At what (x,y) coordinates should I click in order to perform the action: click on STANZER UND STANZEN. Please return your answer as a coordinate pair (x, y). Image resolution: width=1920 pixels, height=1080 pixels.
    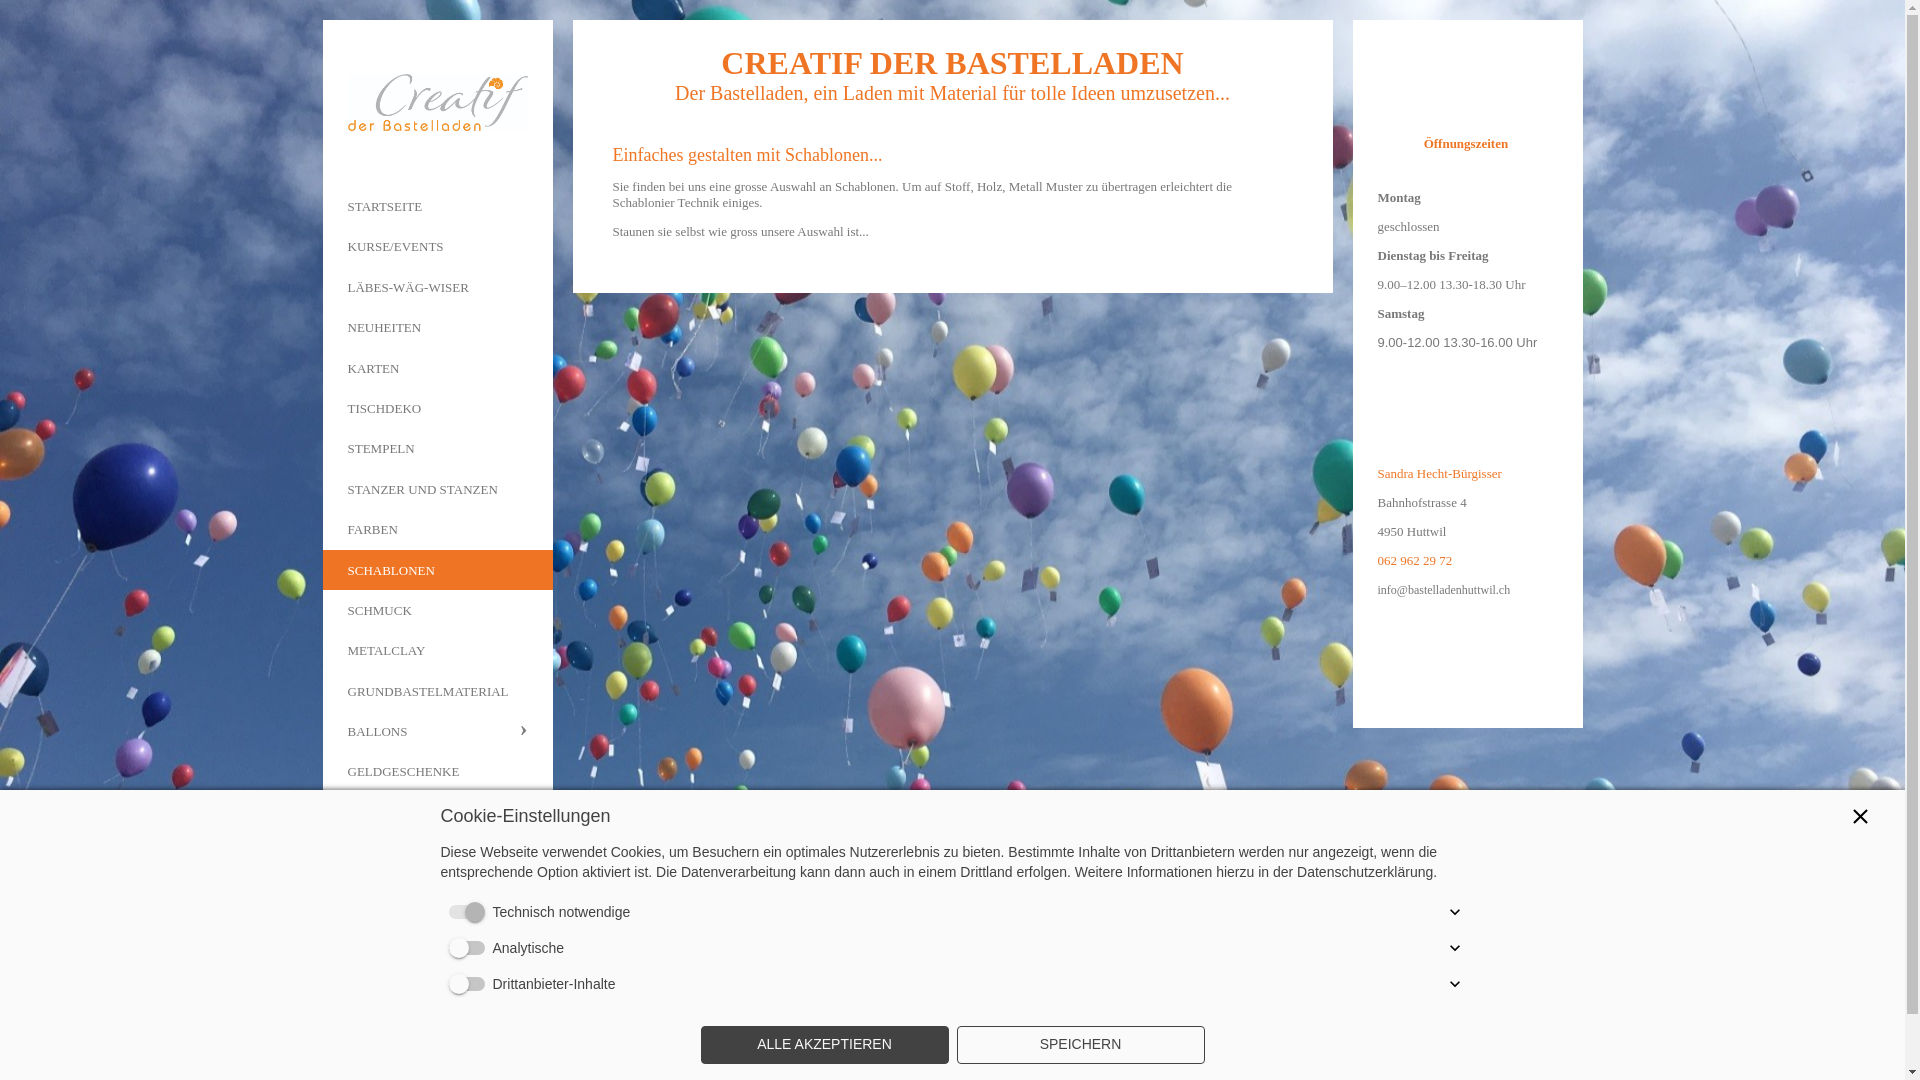
    Looking at the image, I should click on (437, 488).